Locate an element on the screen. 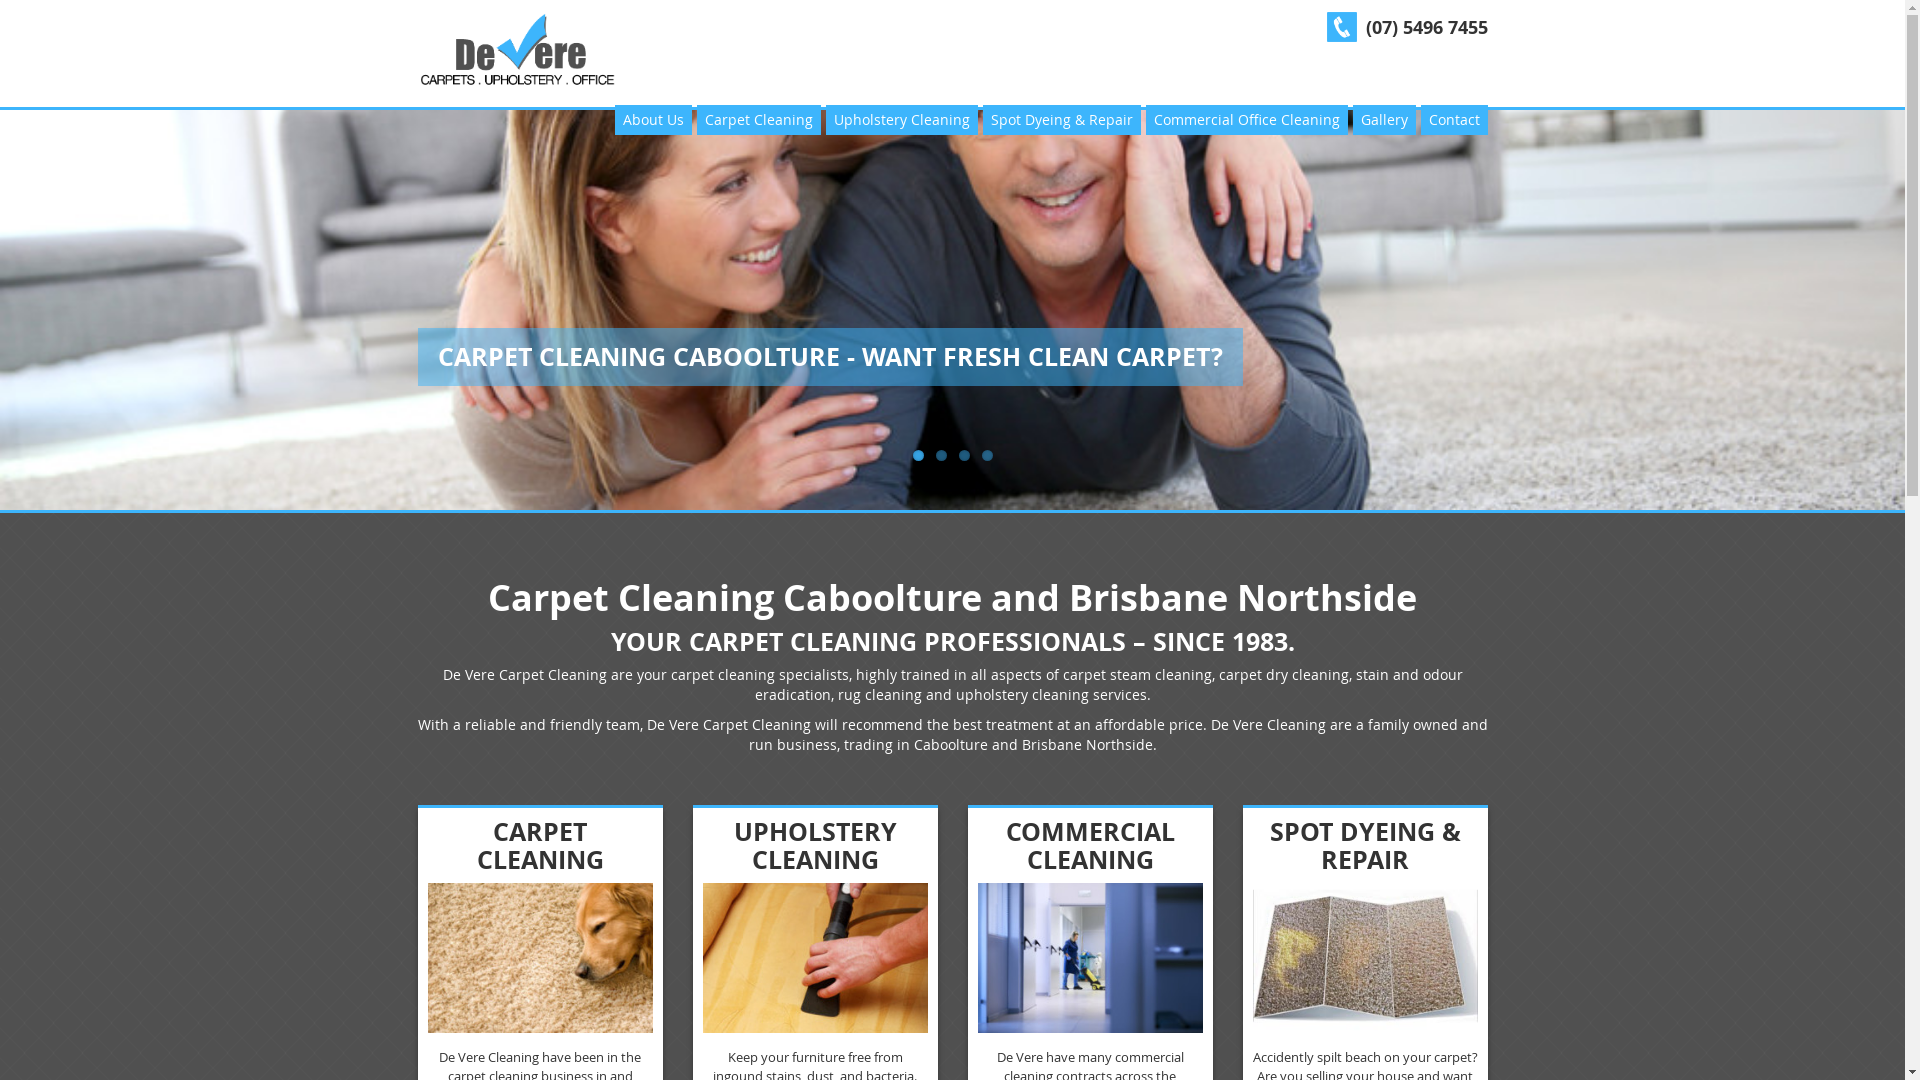 This screenshot has height=1080, width=1920. Commercial Office Cleaning is located at coordinates (1247, 120).